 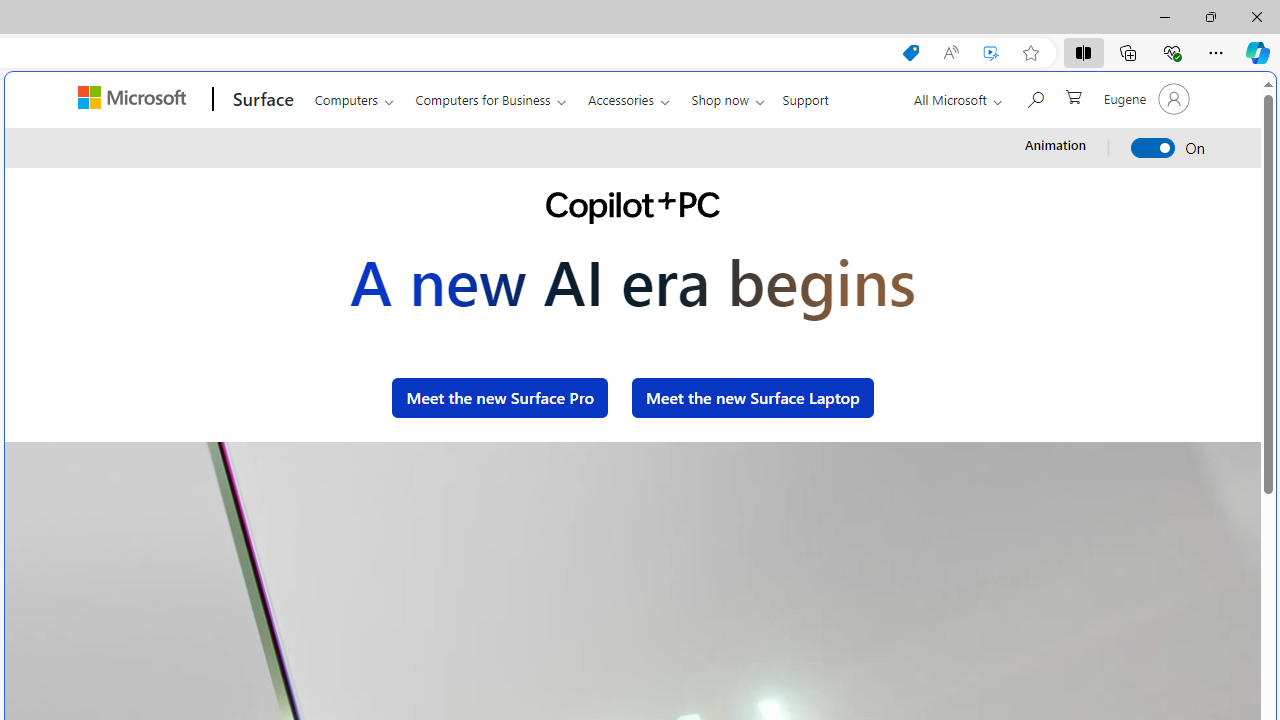 I want to click on Meet the new Surface Laptop, so click(x=753, y=398).